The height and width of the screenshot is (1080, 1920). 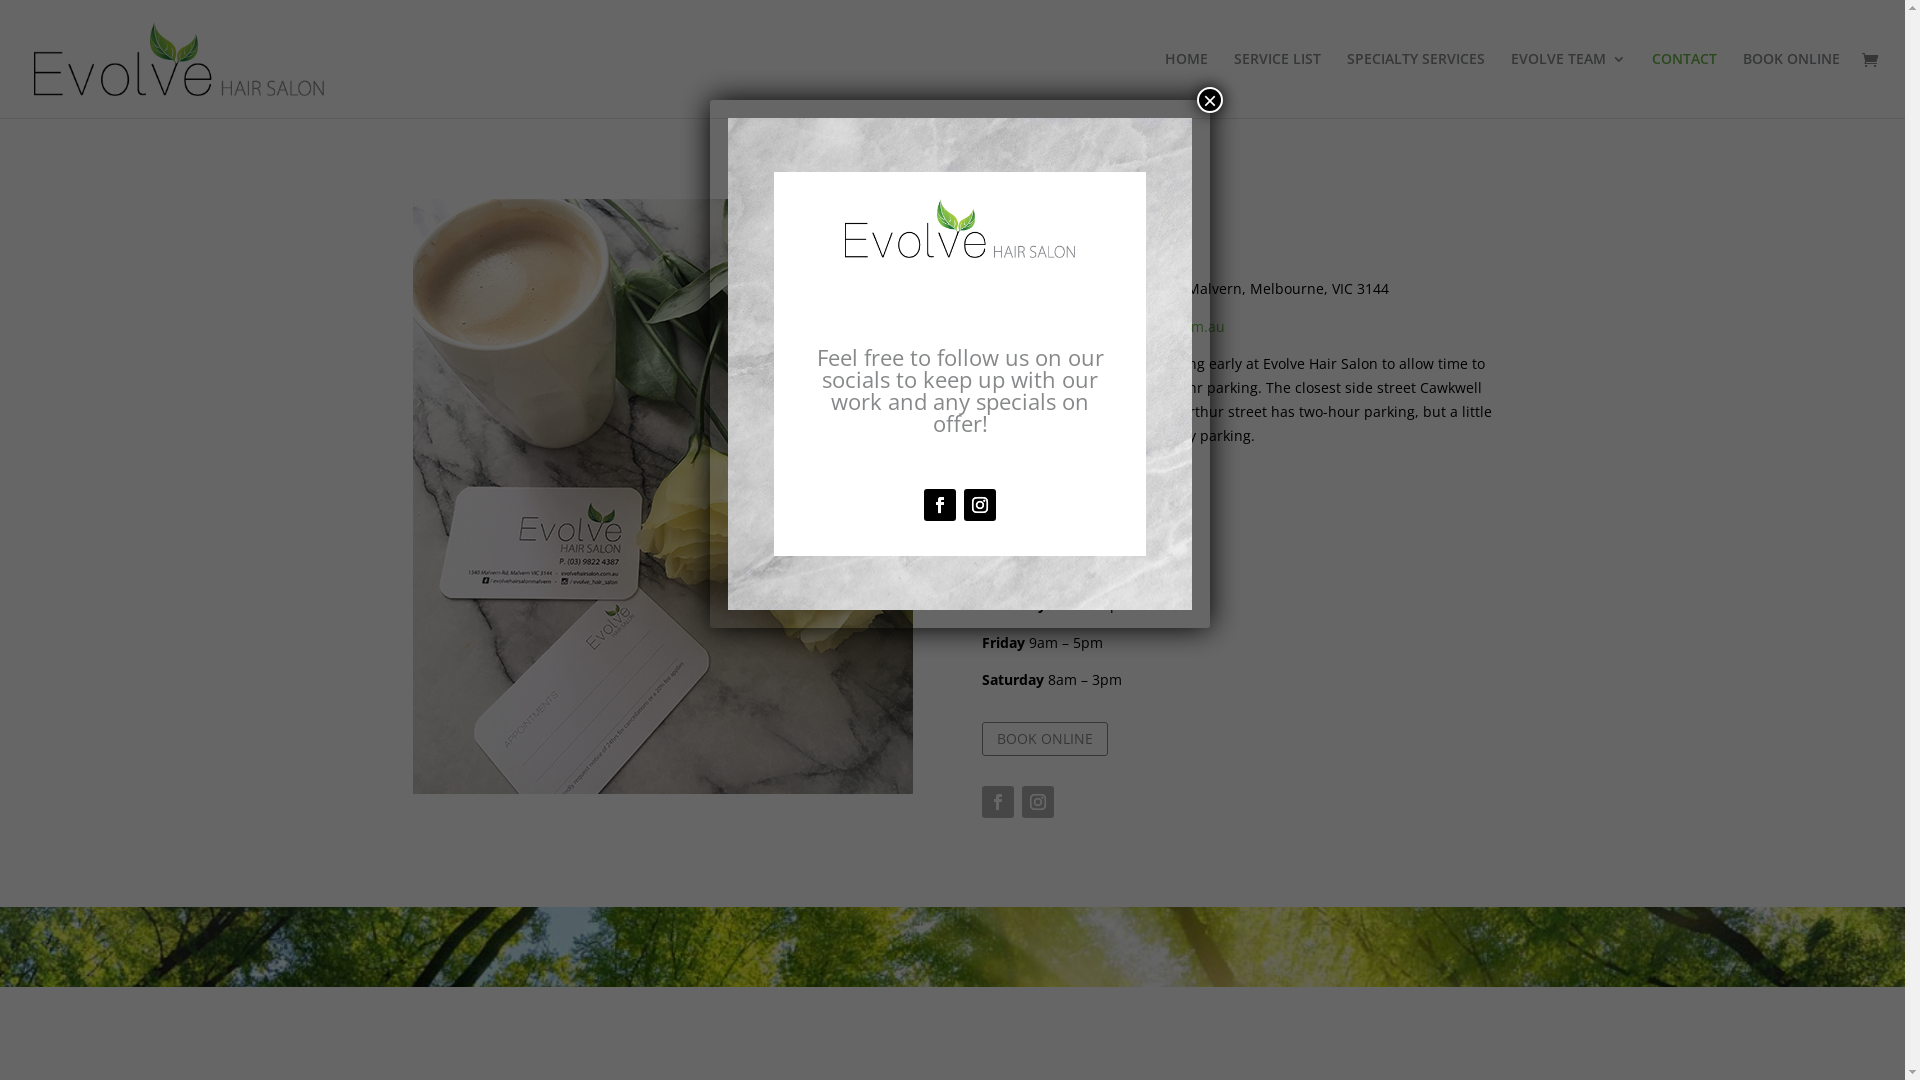 What do you see at coordinates (1278, 85) in the screenshot?
I see `SERVICE LIST` at bounding box center [1278, 85].